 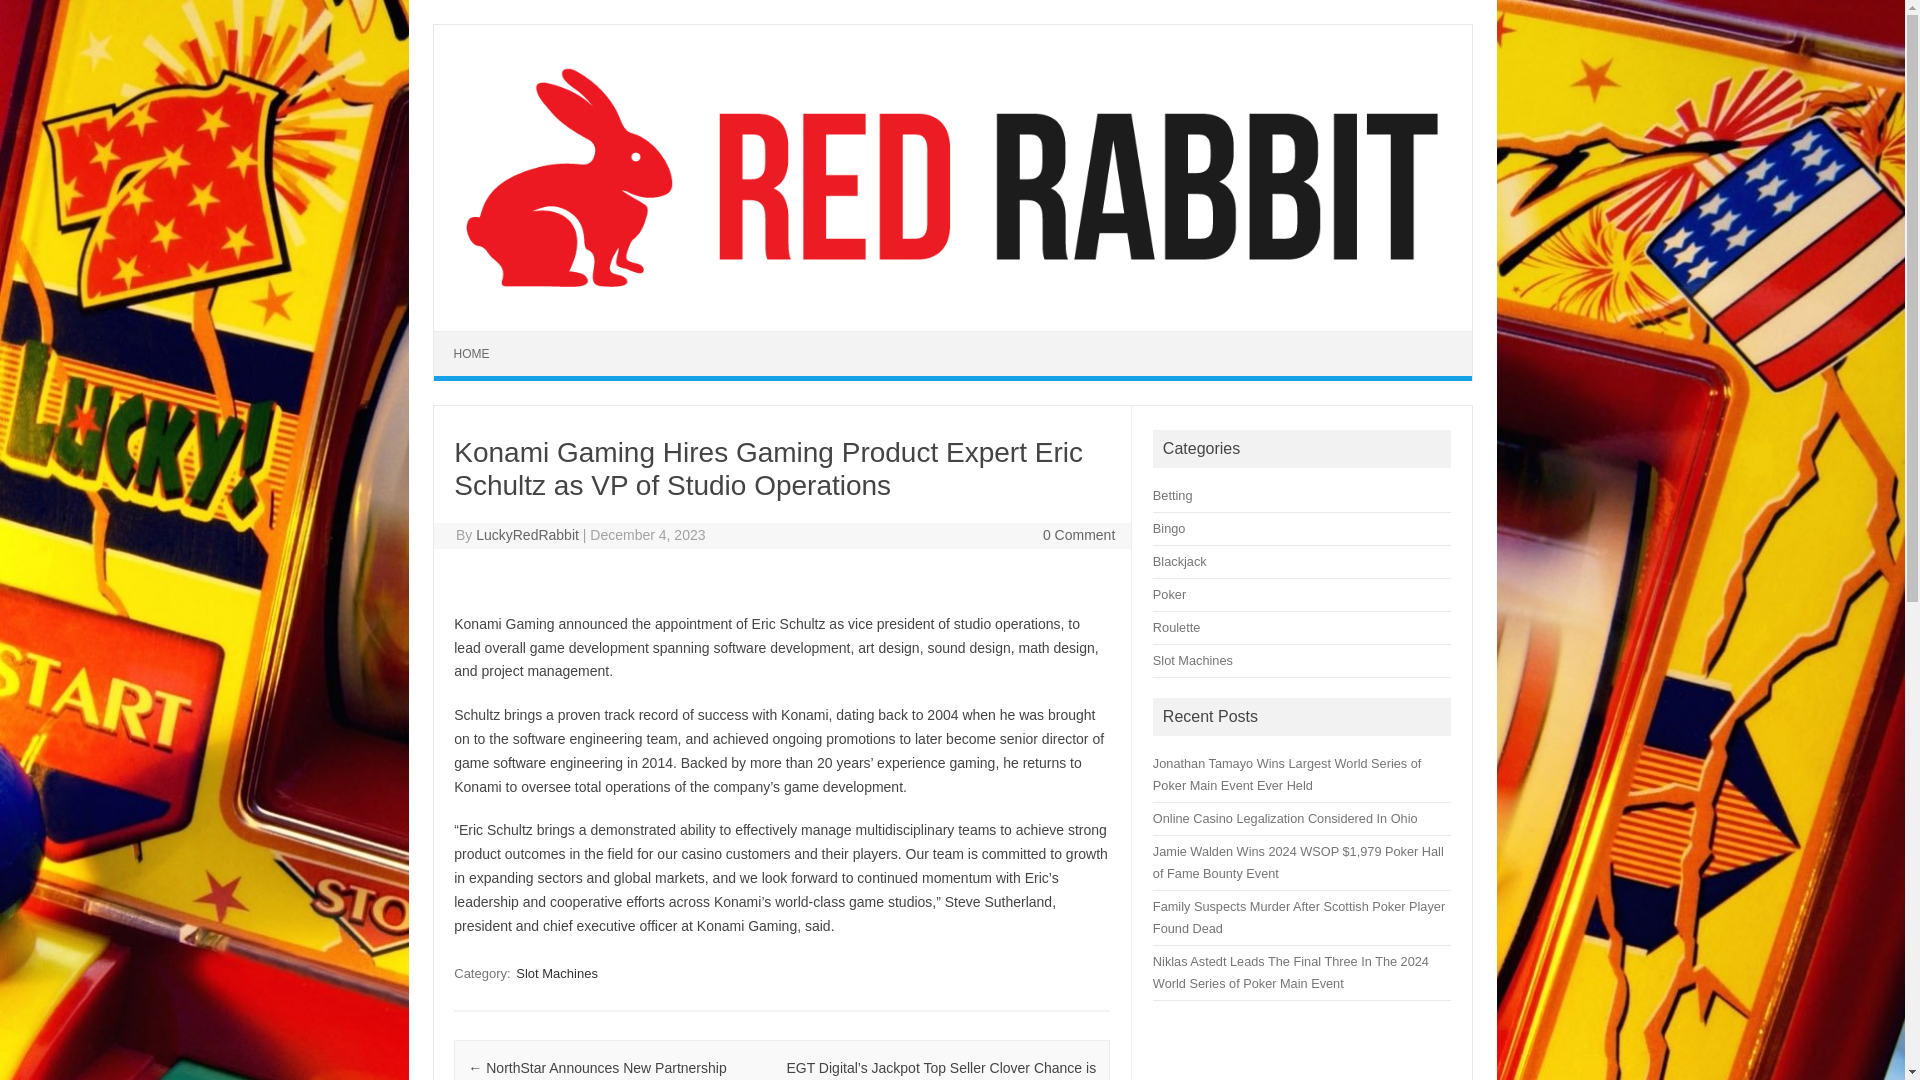 What do you see at coordinates (1078, 535) in the screenshot?
I see `0 Comment` at bounding box center [1078, 535].